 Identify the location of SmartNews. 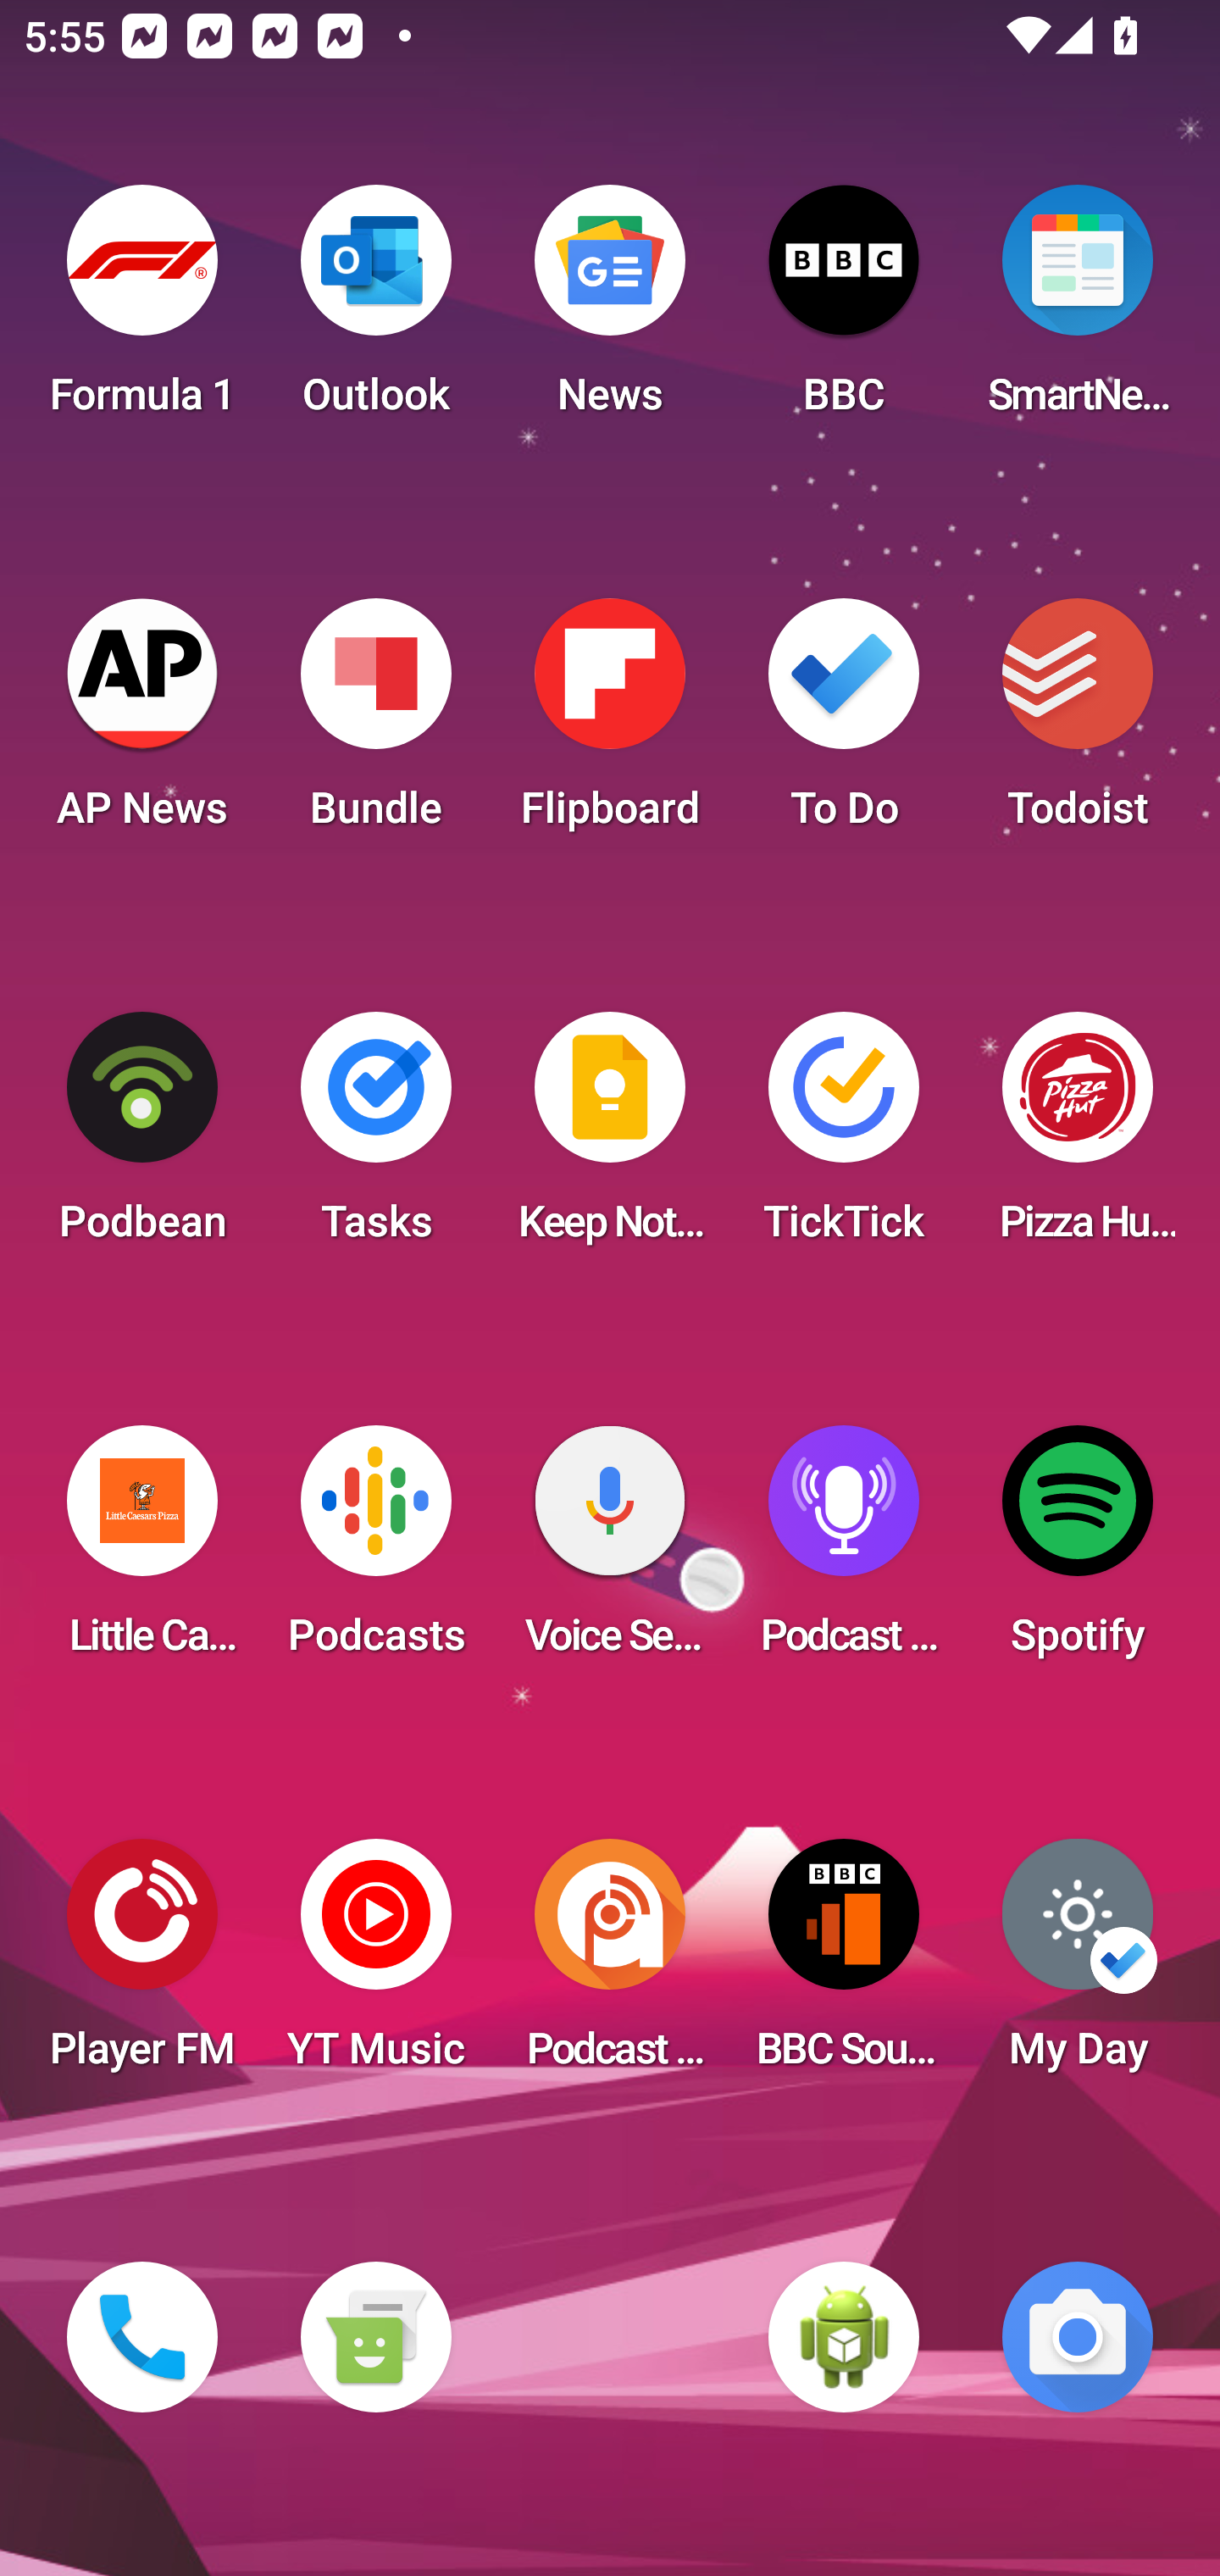
(1078, 310).